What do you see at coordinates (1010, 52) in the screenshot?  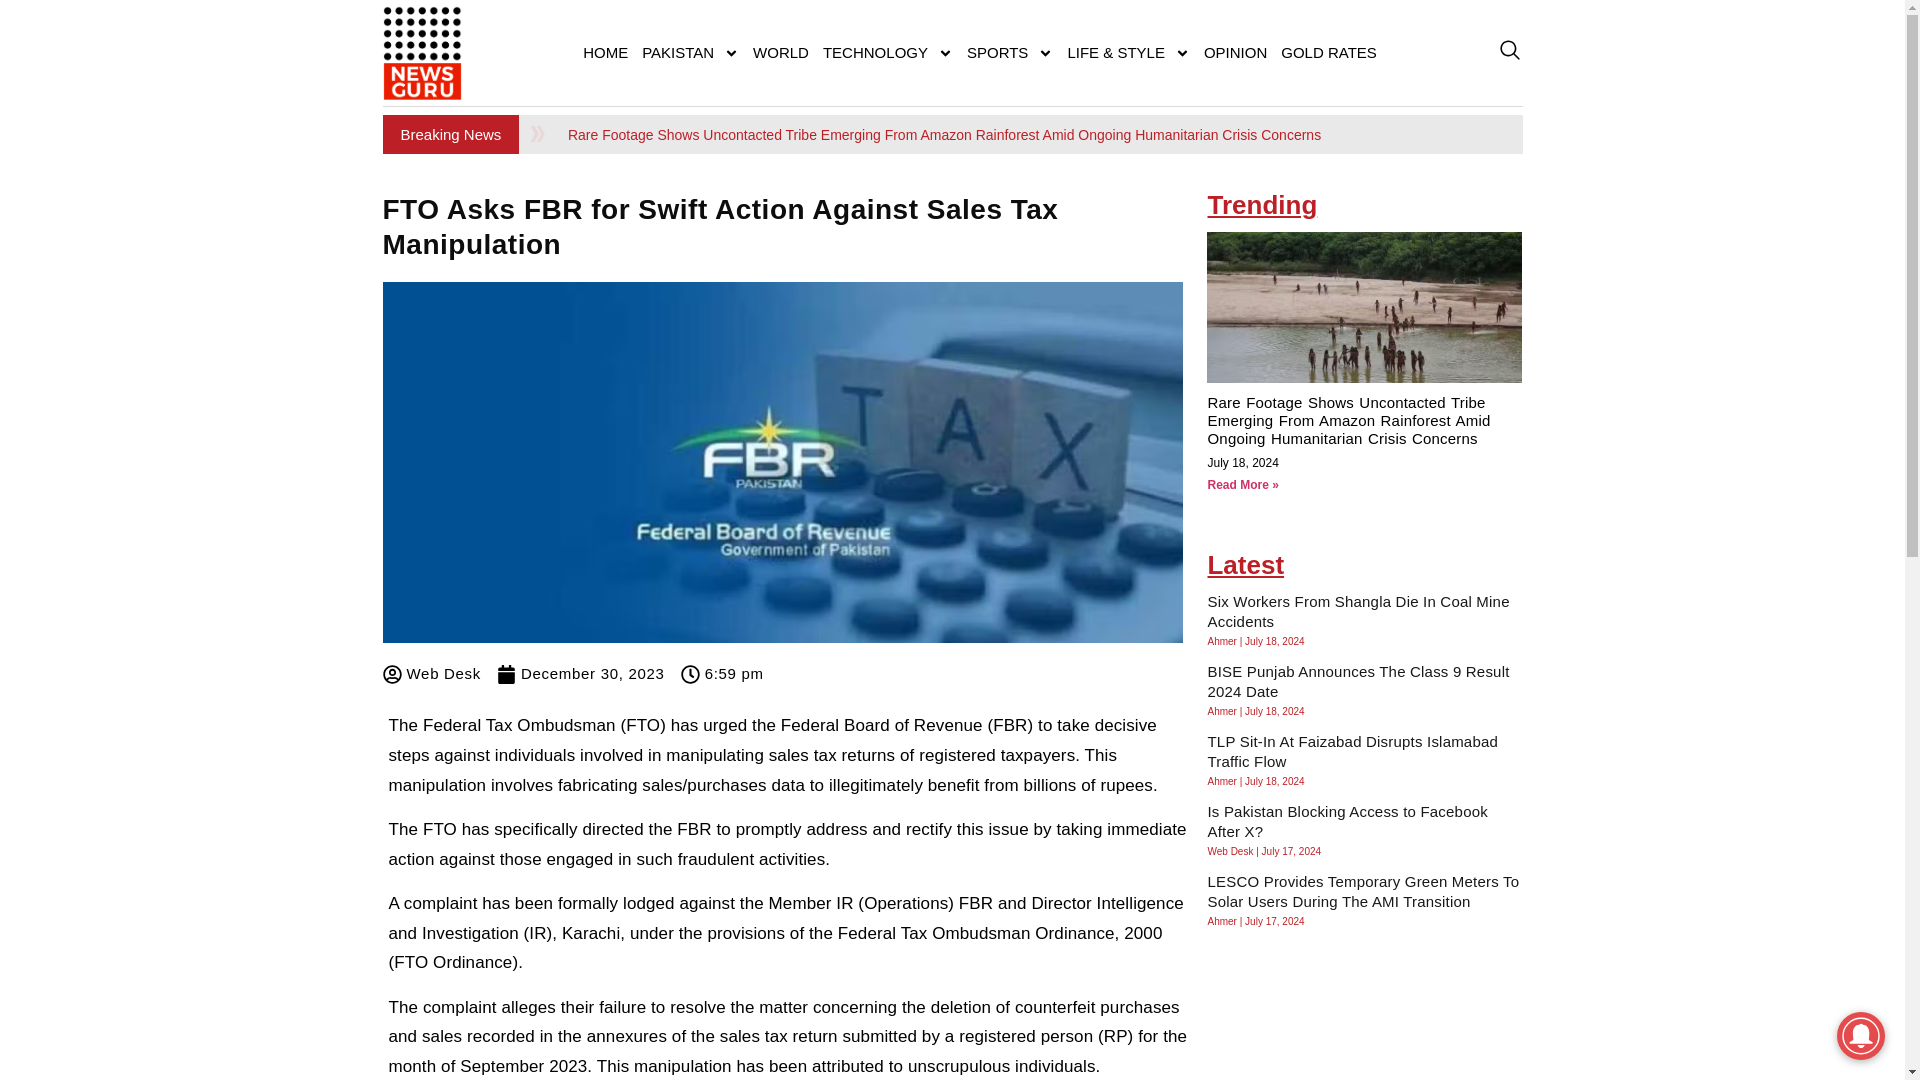 I see `SPORTS` at bounding box center [1010, 52].